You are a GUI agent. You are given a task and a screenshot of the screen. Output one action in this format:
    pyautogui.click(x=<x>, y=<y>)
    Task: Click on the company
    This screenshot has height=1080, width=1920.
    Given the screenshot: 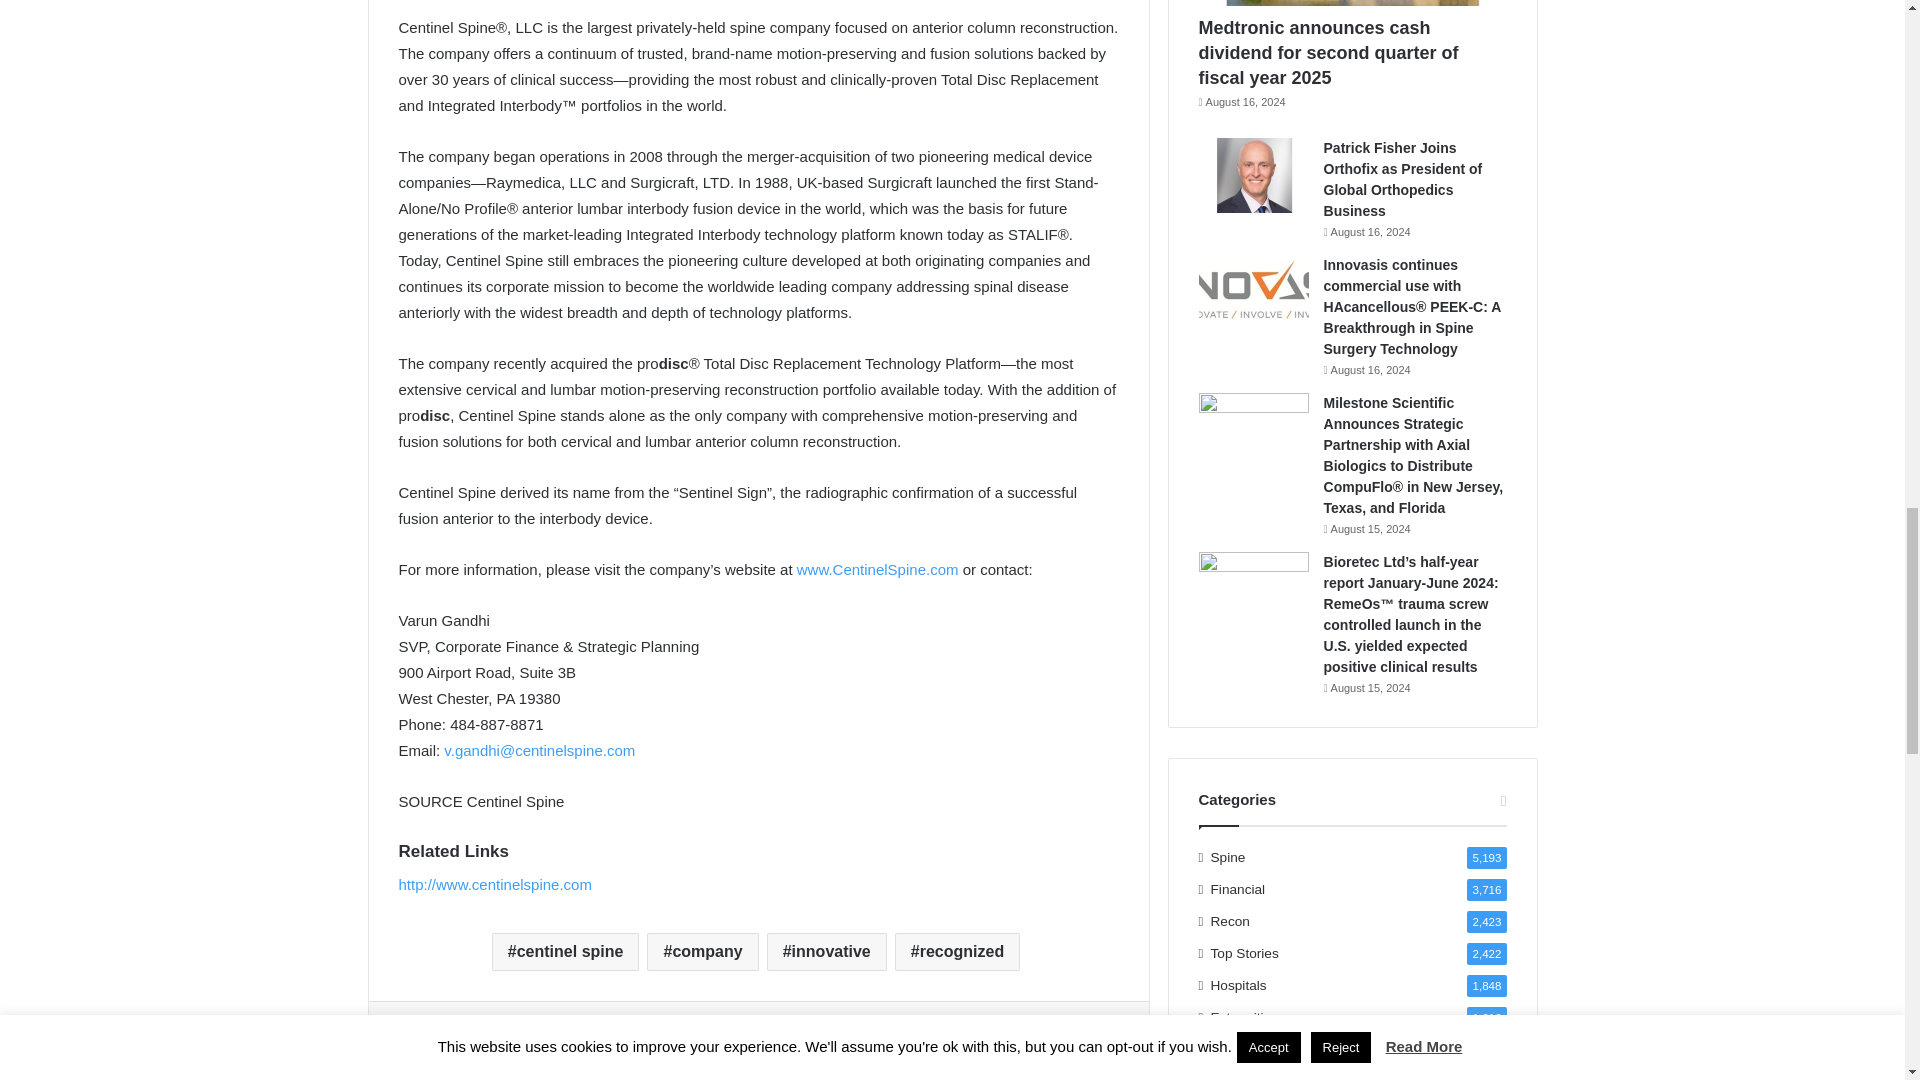 What is the action you would take?
    pyautogui.click(x=702, y=952)
    